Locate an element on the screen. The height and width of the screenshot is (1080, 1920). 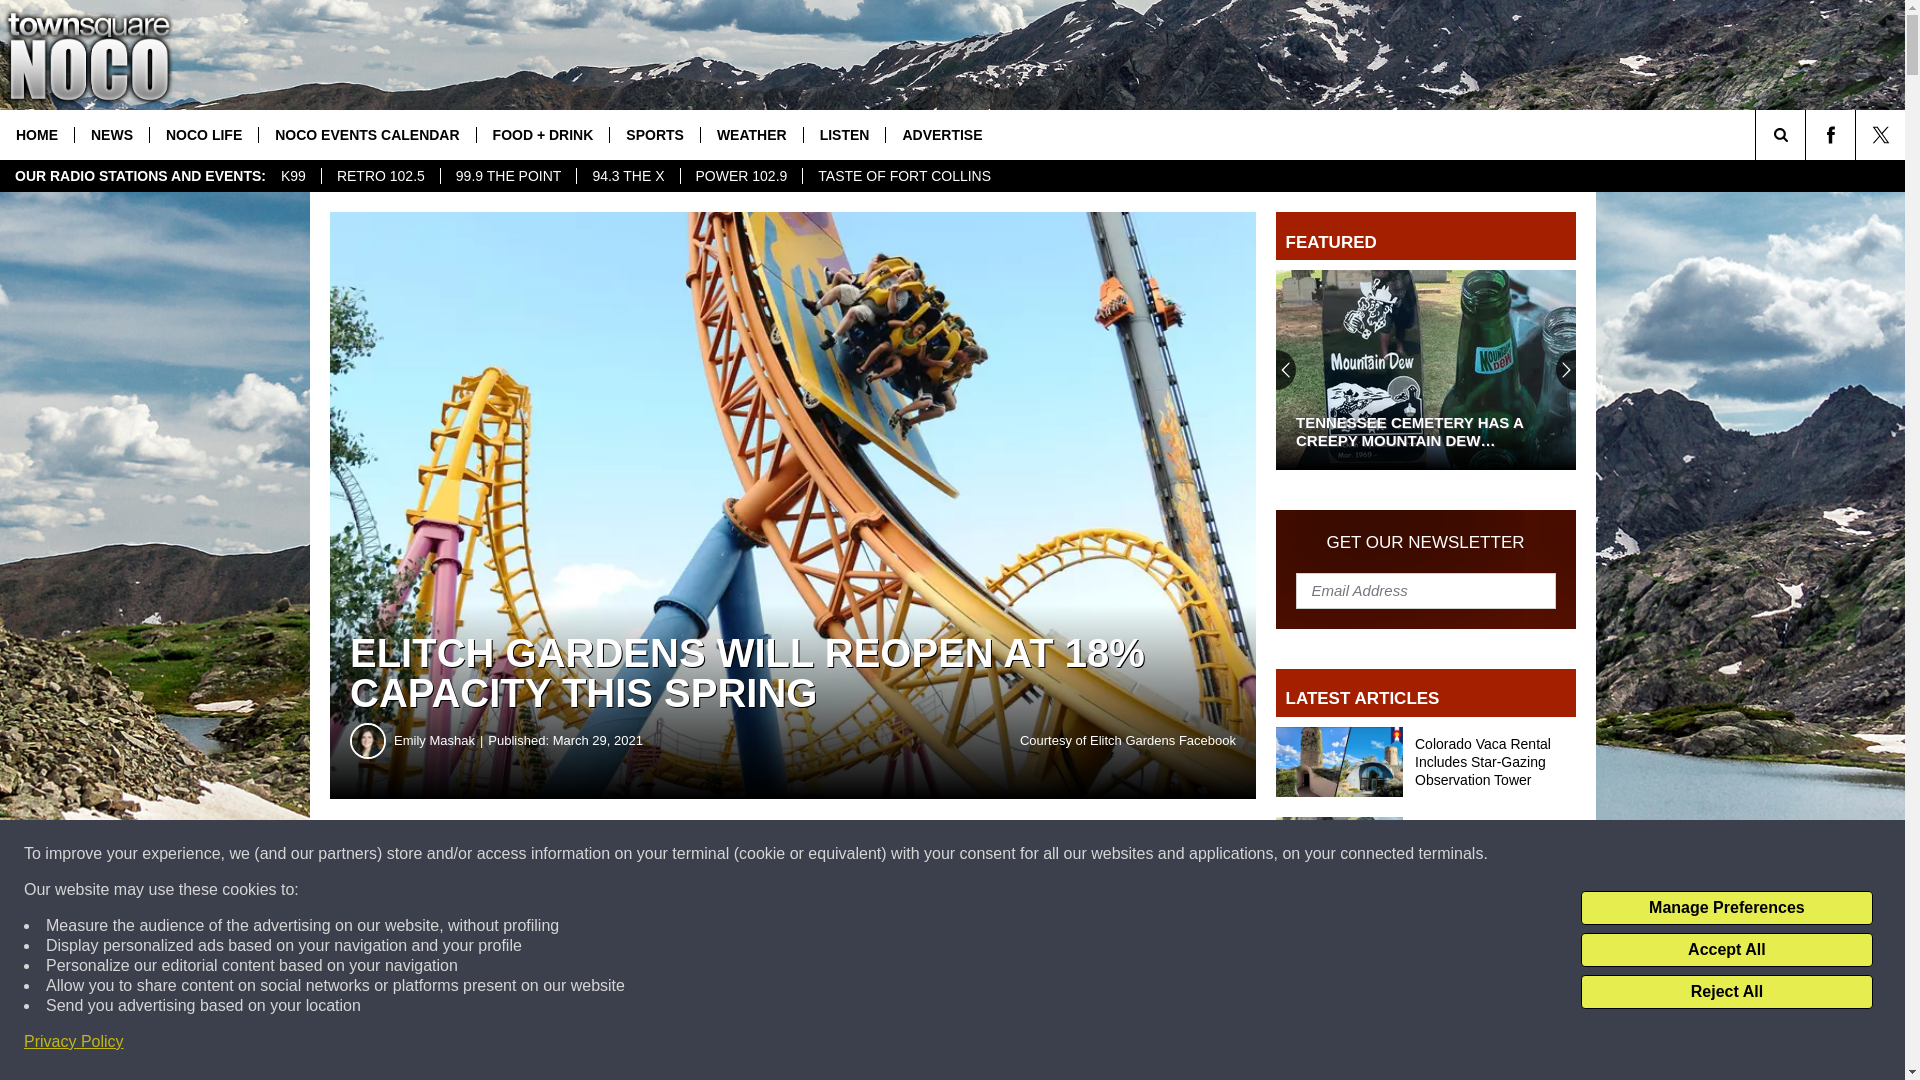
NOCO LIFE is located at coordinates (203, 134).